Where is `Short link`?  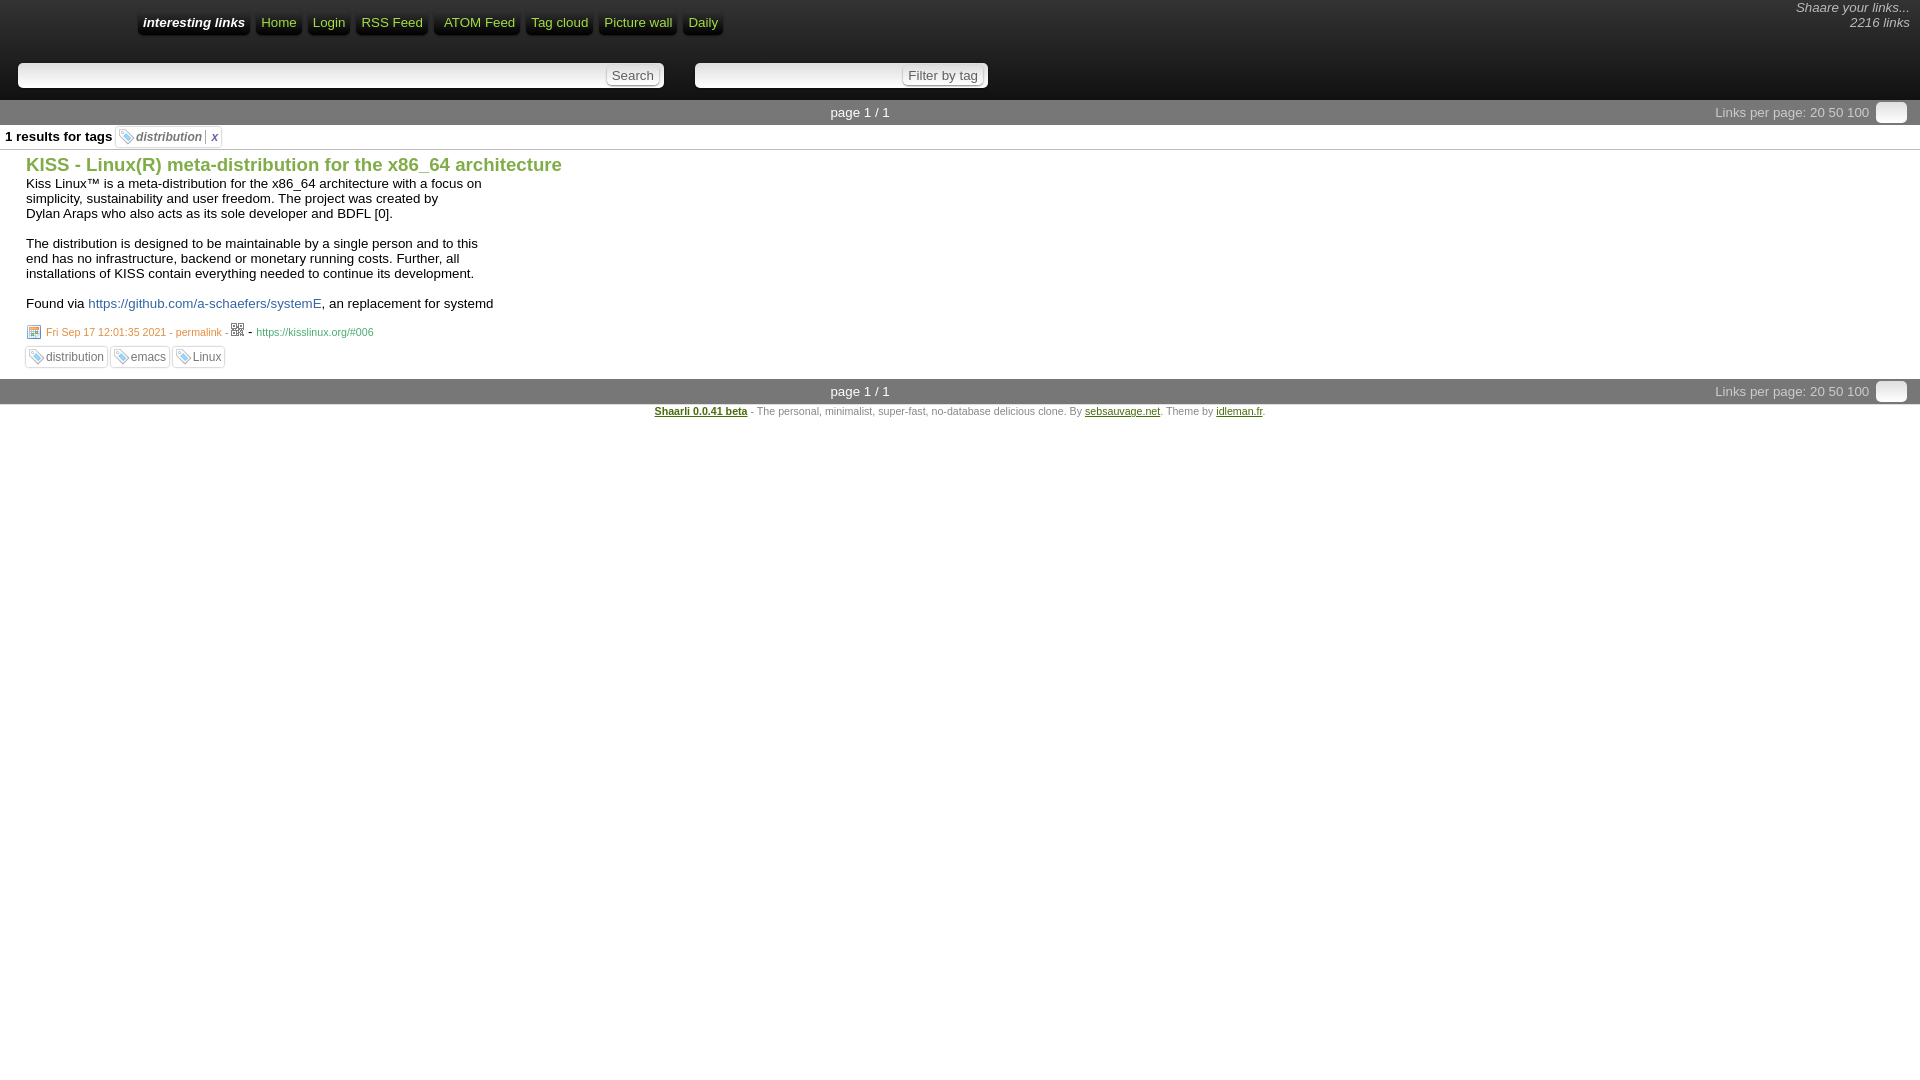
Short link is located at coordinates (314, 332).